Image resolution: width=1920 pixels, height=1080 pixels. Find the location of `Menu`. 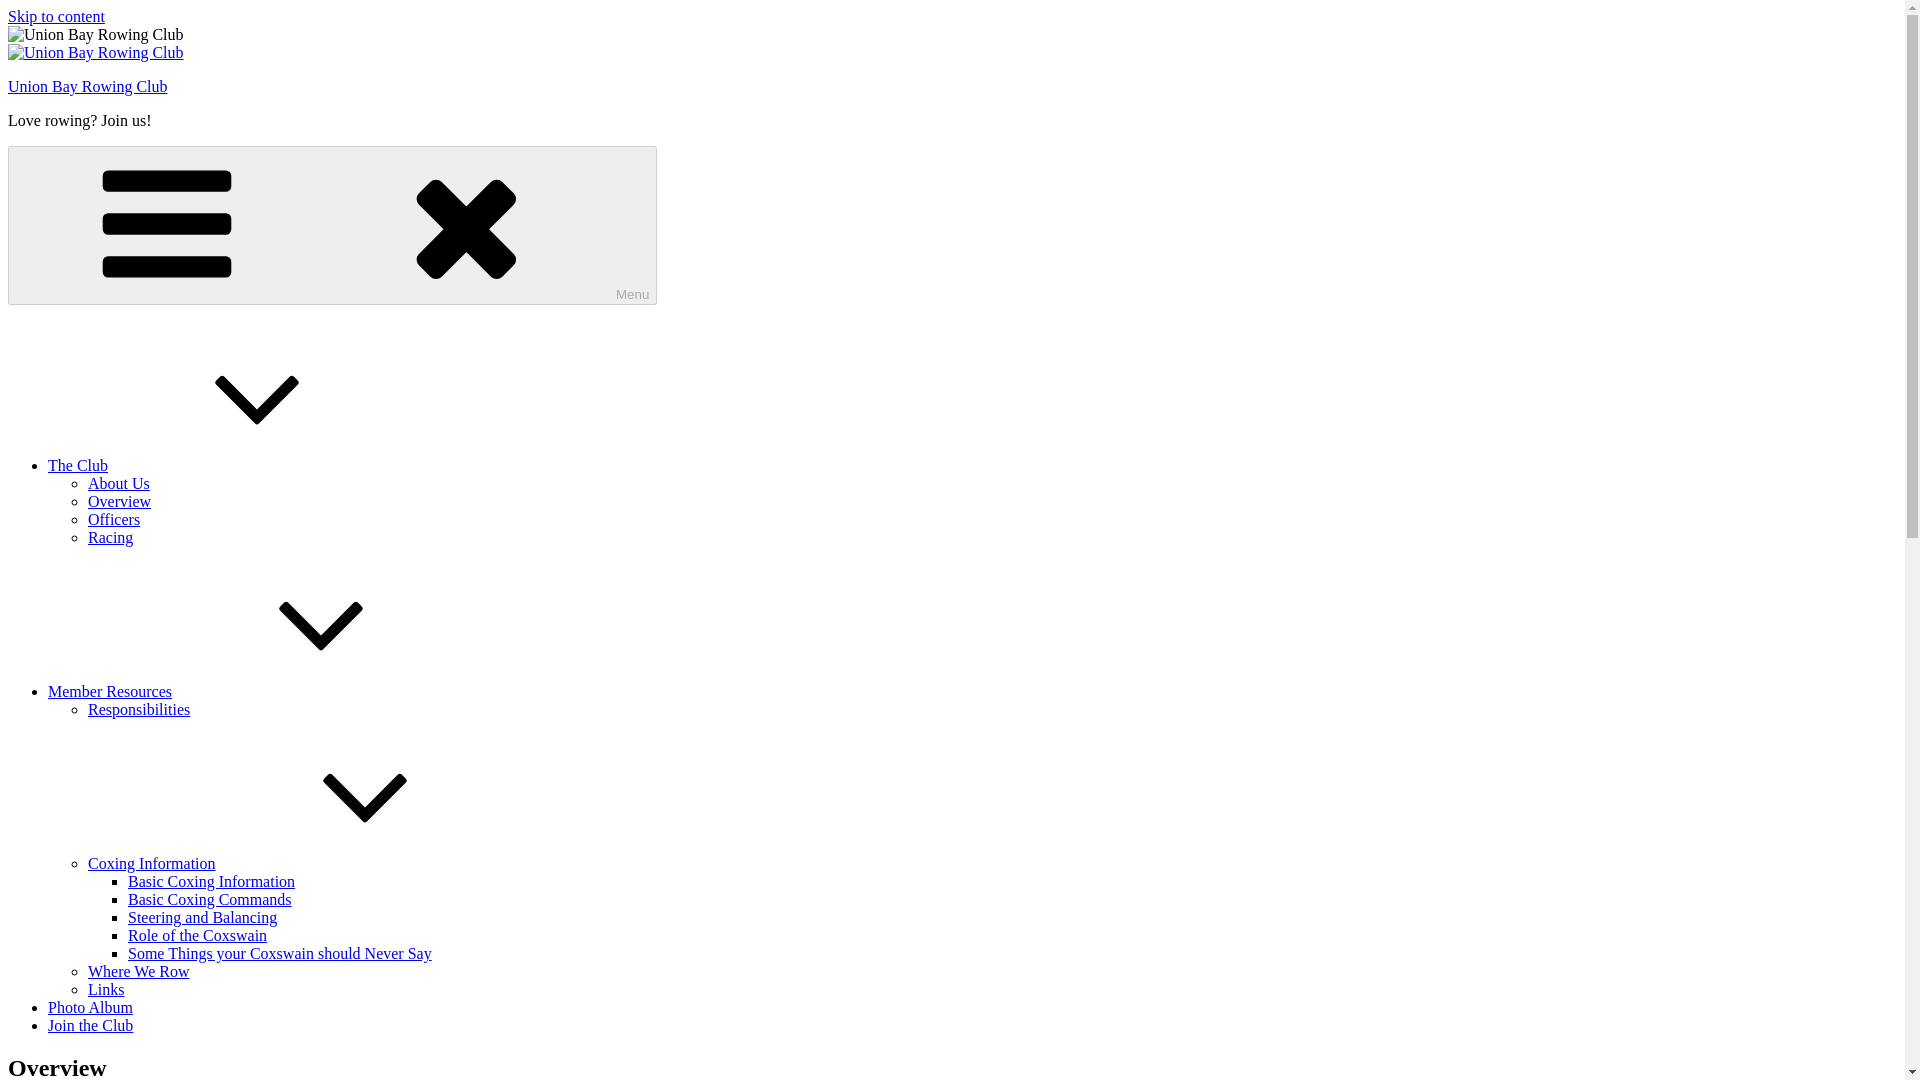

Menu is located at coordinates (332, 224).